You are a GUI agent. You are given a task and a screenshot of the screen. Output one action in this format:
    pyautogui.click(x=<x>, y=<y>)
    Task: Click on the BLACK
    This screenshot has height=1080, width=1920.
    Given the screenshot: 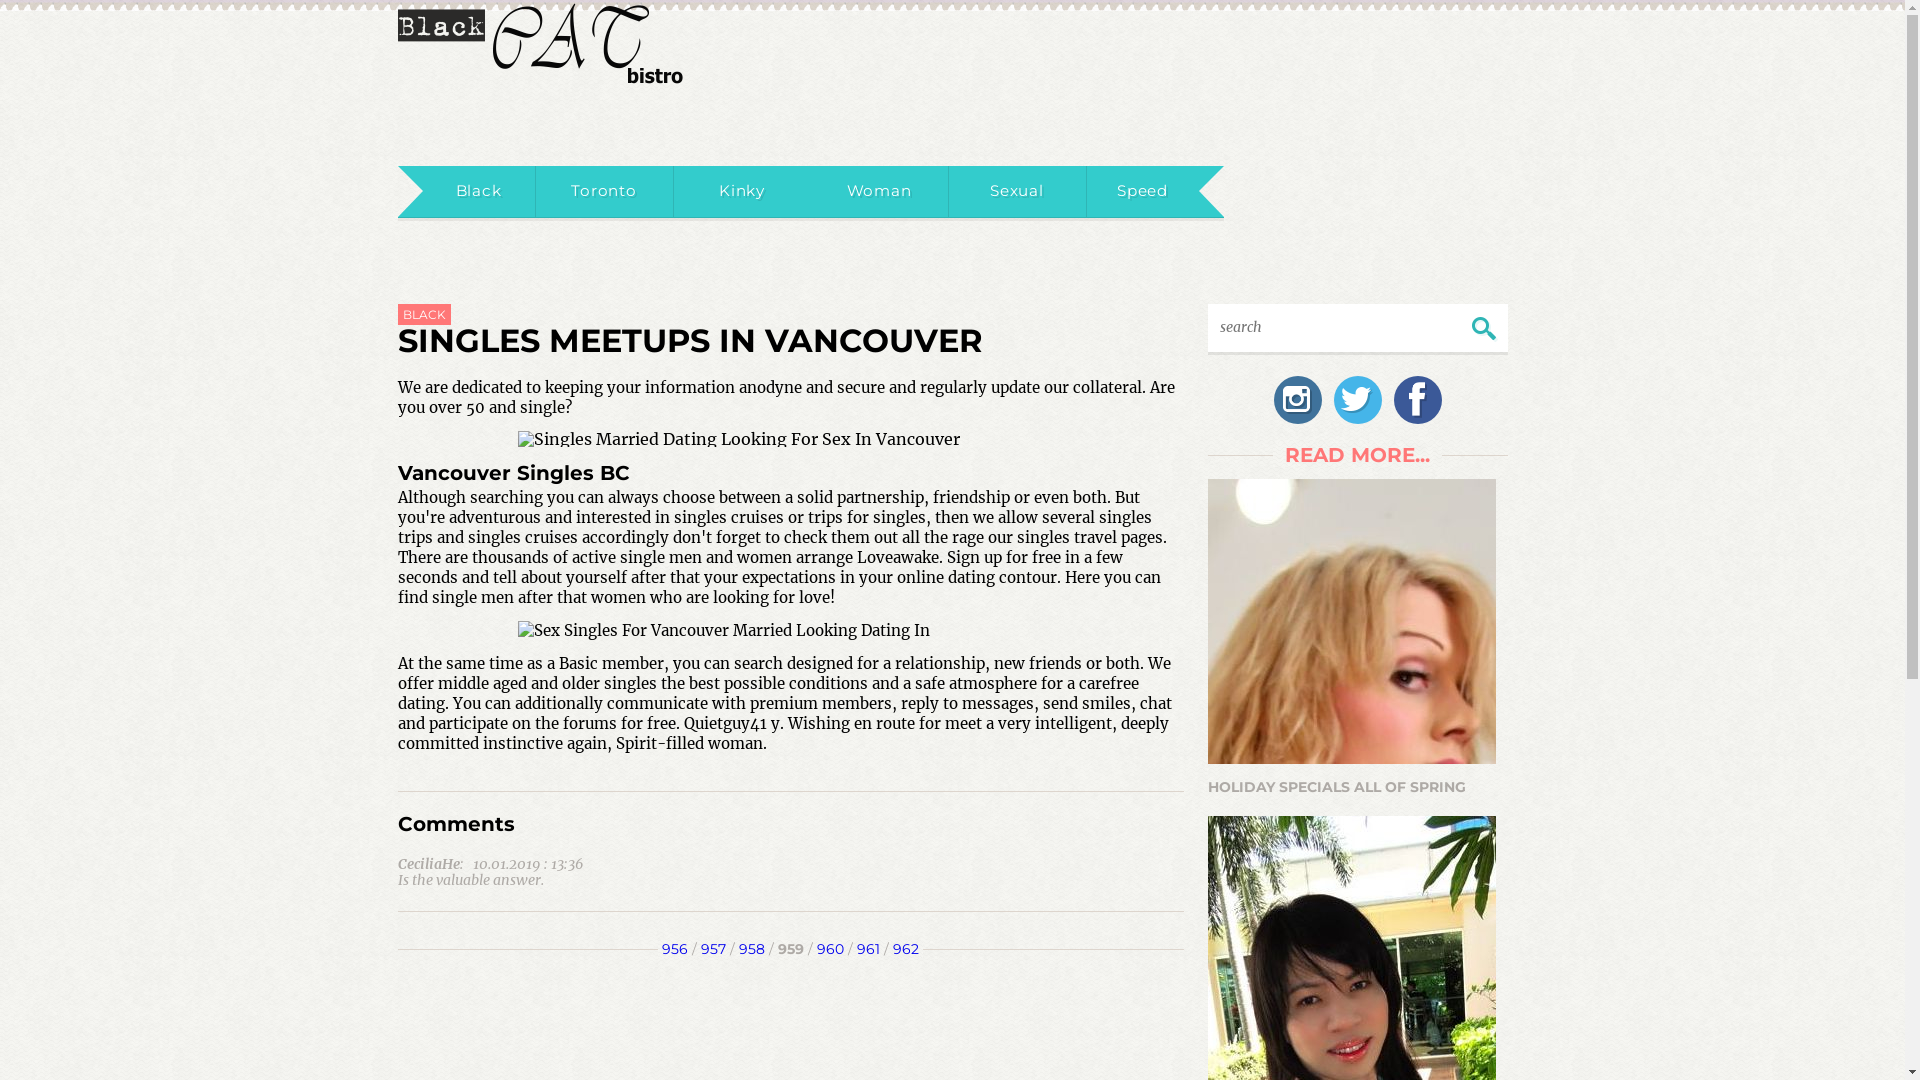 What is the action you would take?
    pyautogui.click(x=424, y=314)
    